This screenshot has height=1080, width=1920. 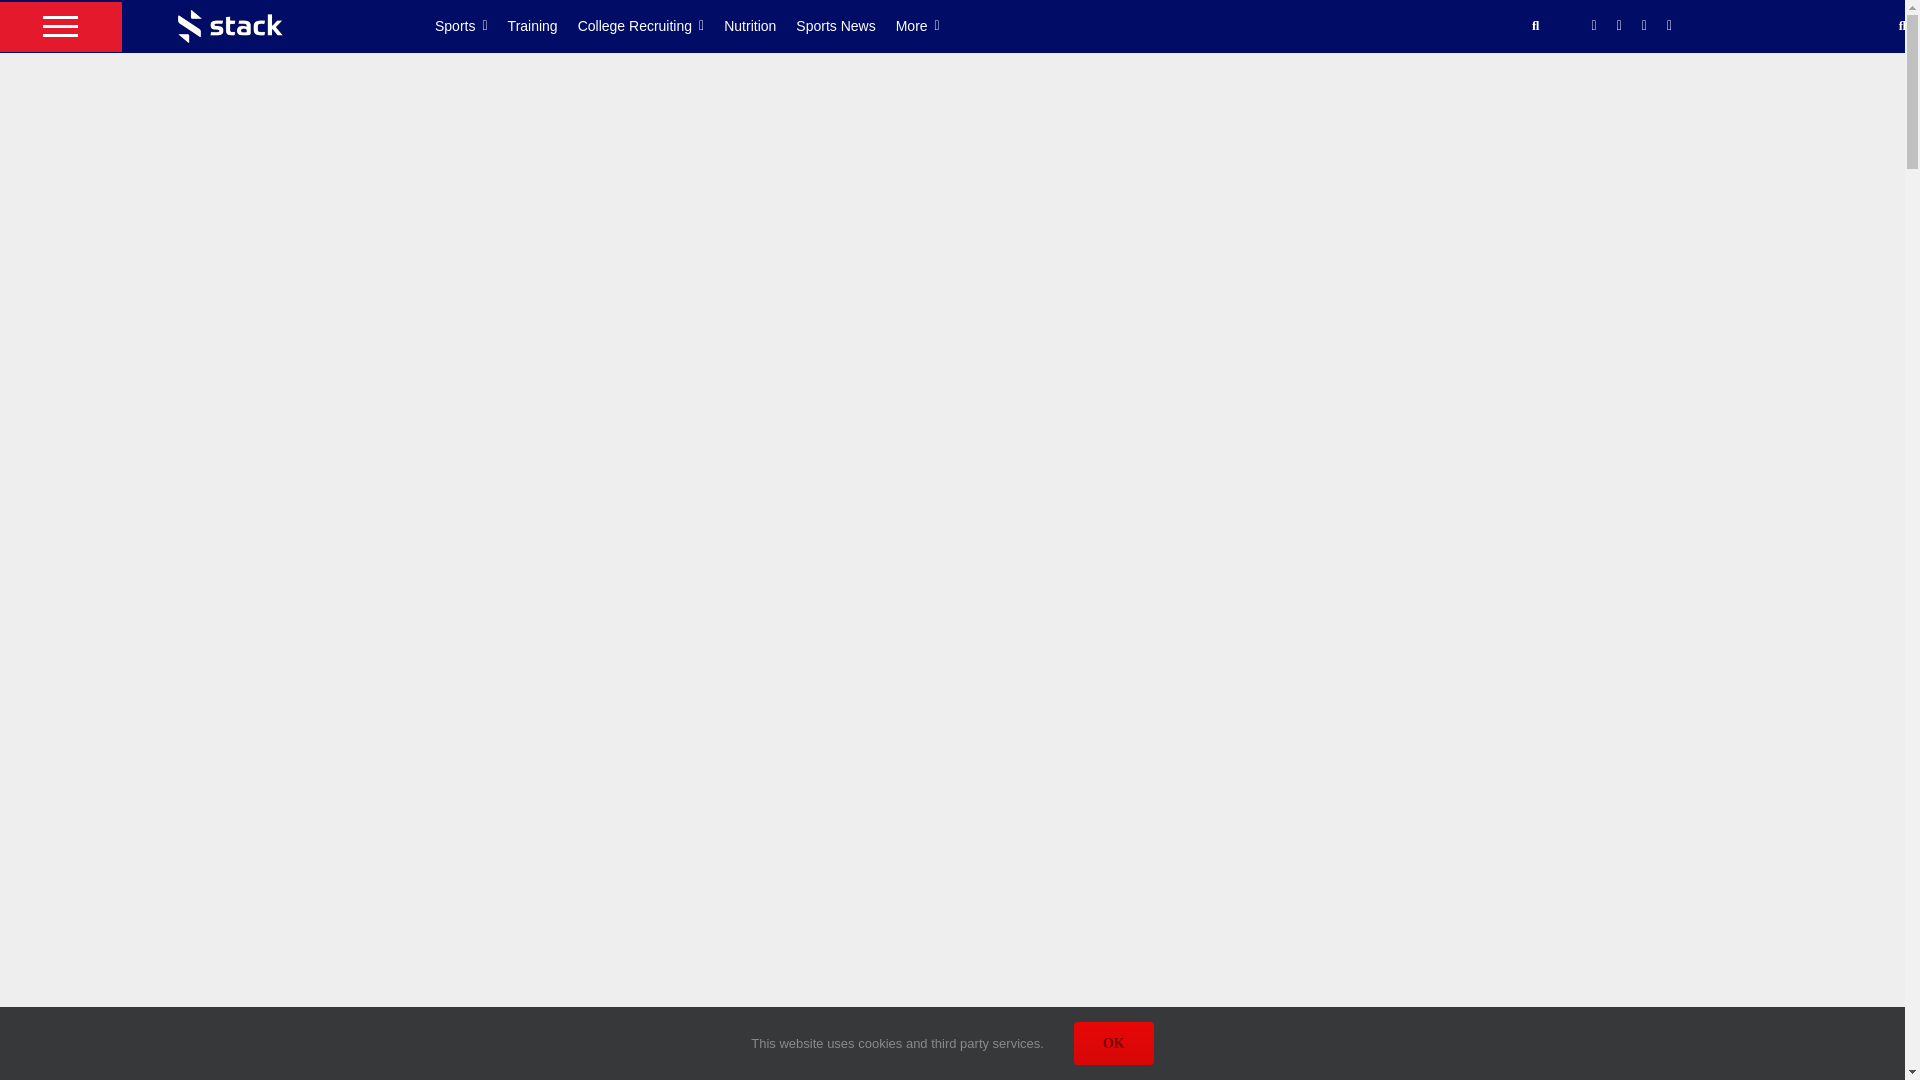 I want to click on Training, so click(x=542, y=26).